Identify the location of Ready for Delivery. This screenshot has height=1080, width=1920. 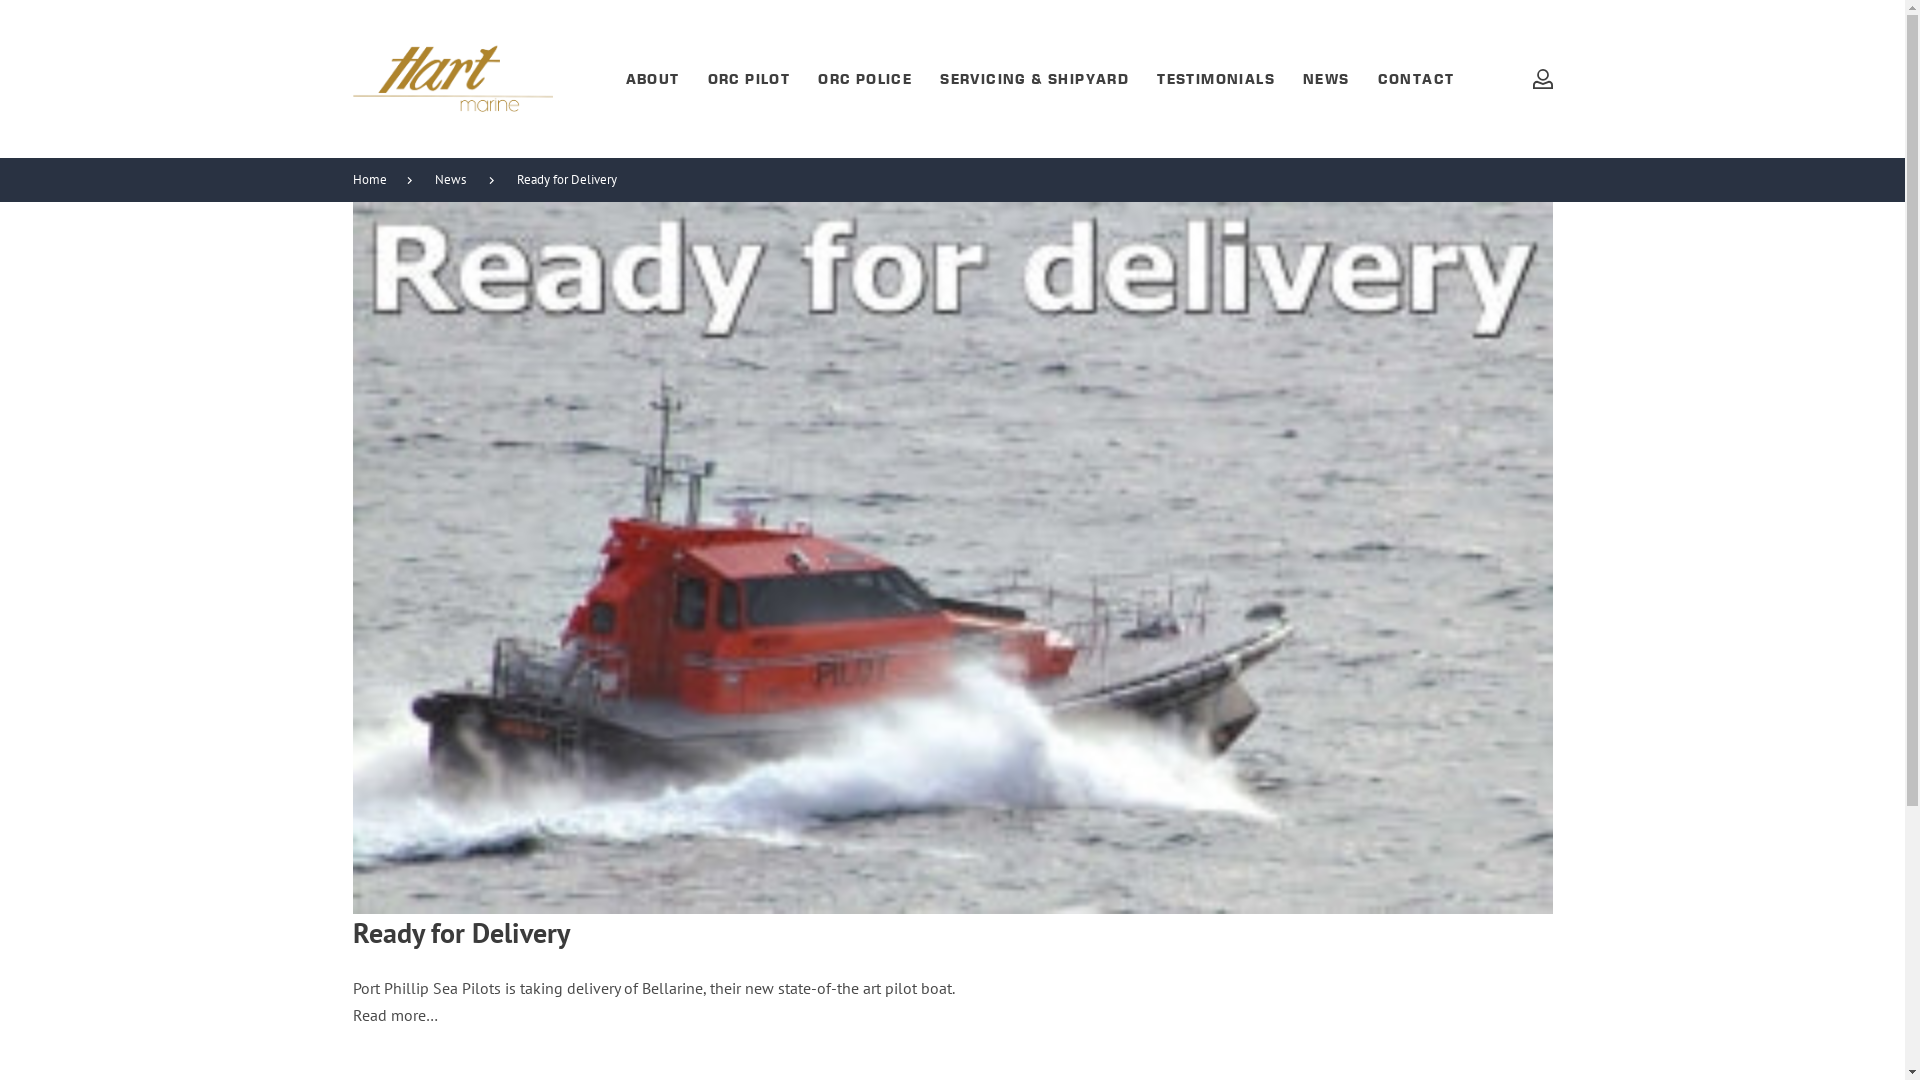
(952, 558).